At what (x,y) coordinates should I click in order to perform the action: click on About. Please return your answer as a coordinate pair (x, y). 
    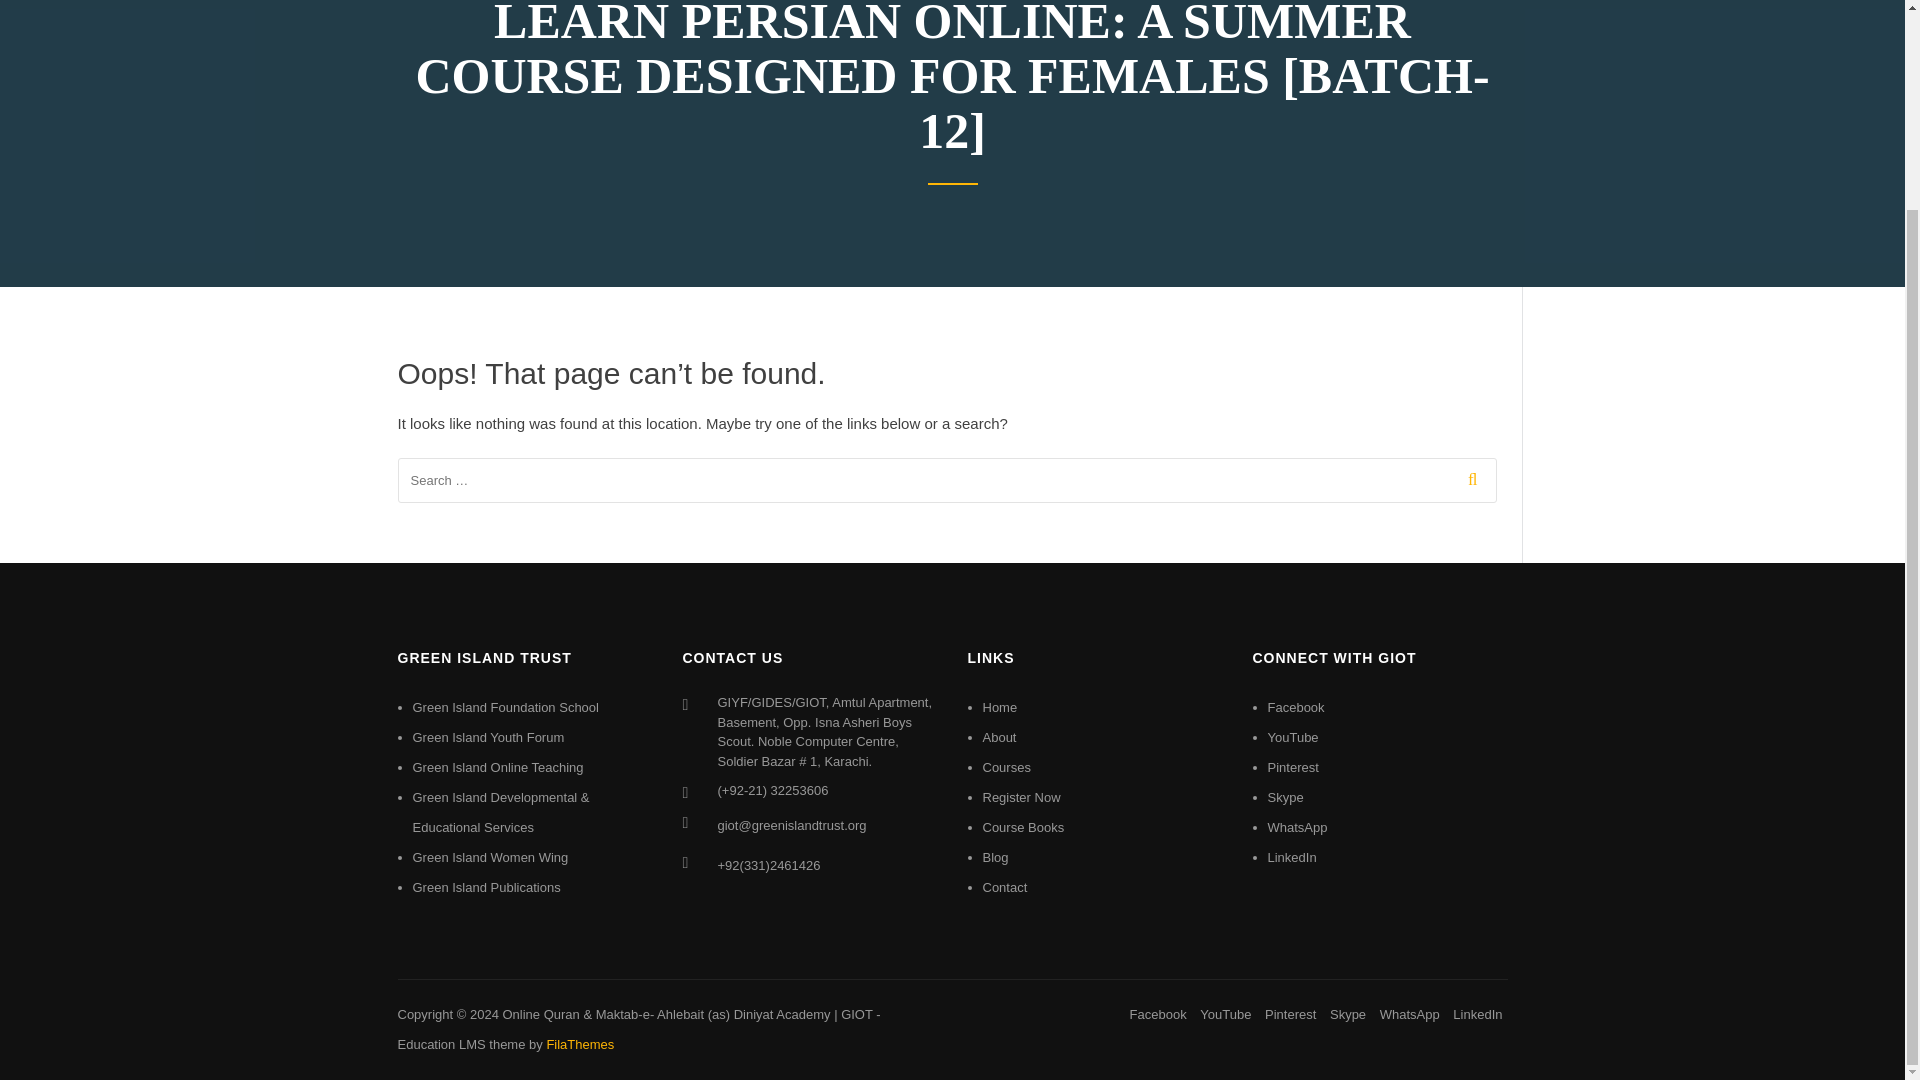
    Looking at the image, I should click on (998, 738).